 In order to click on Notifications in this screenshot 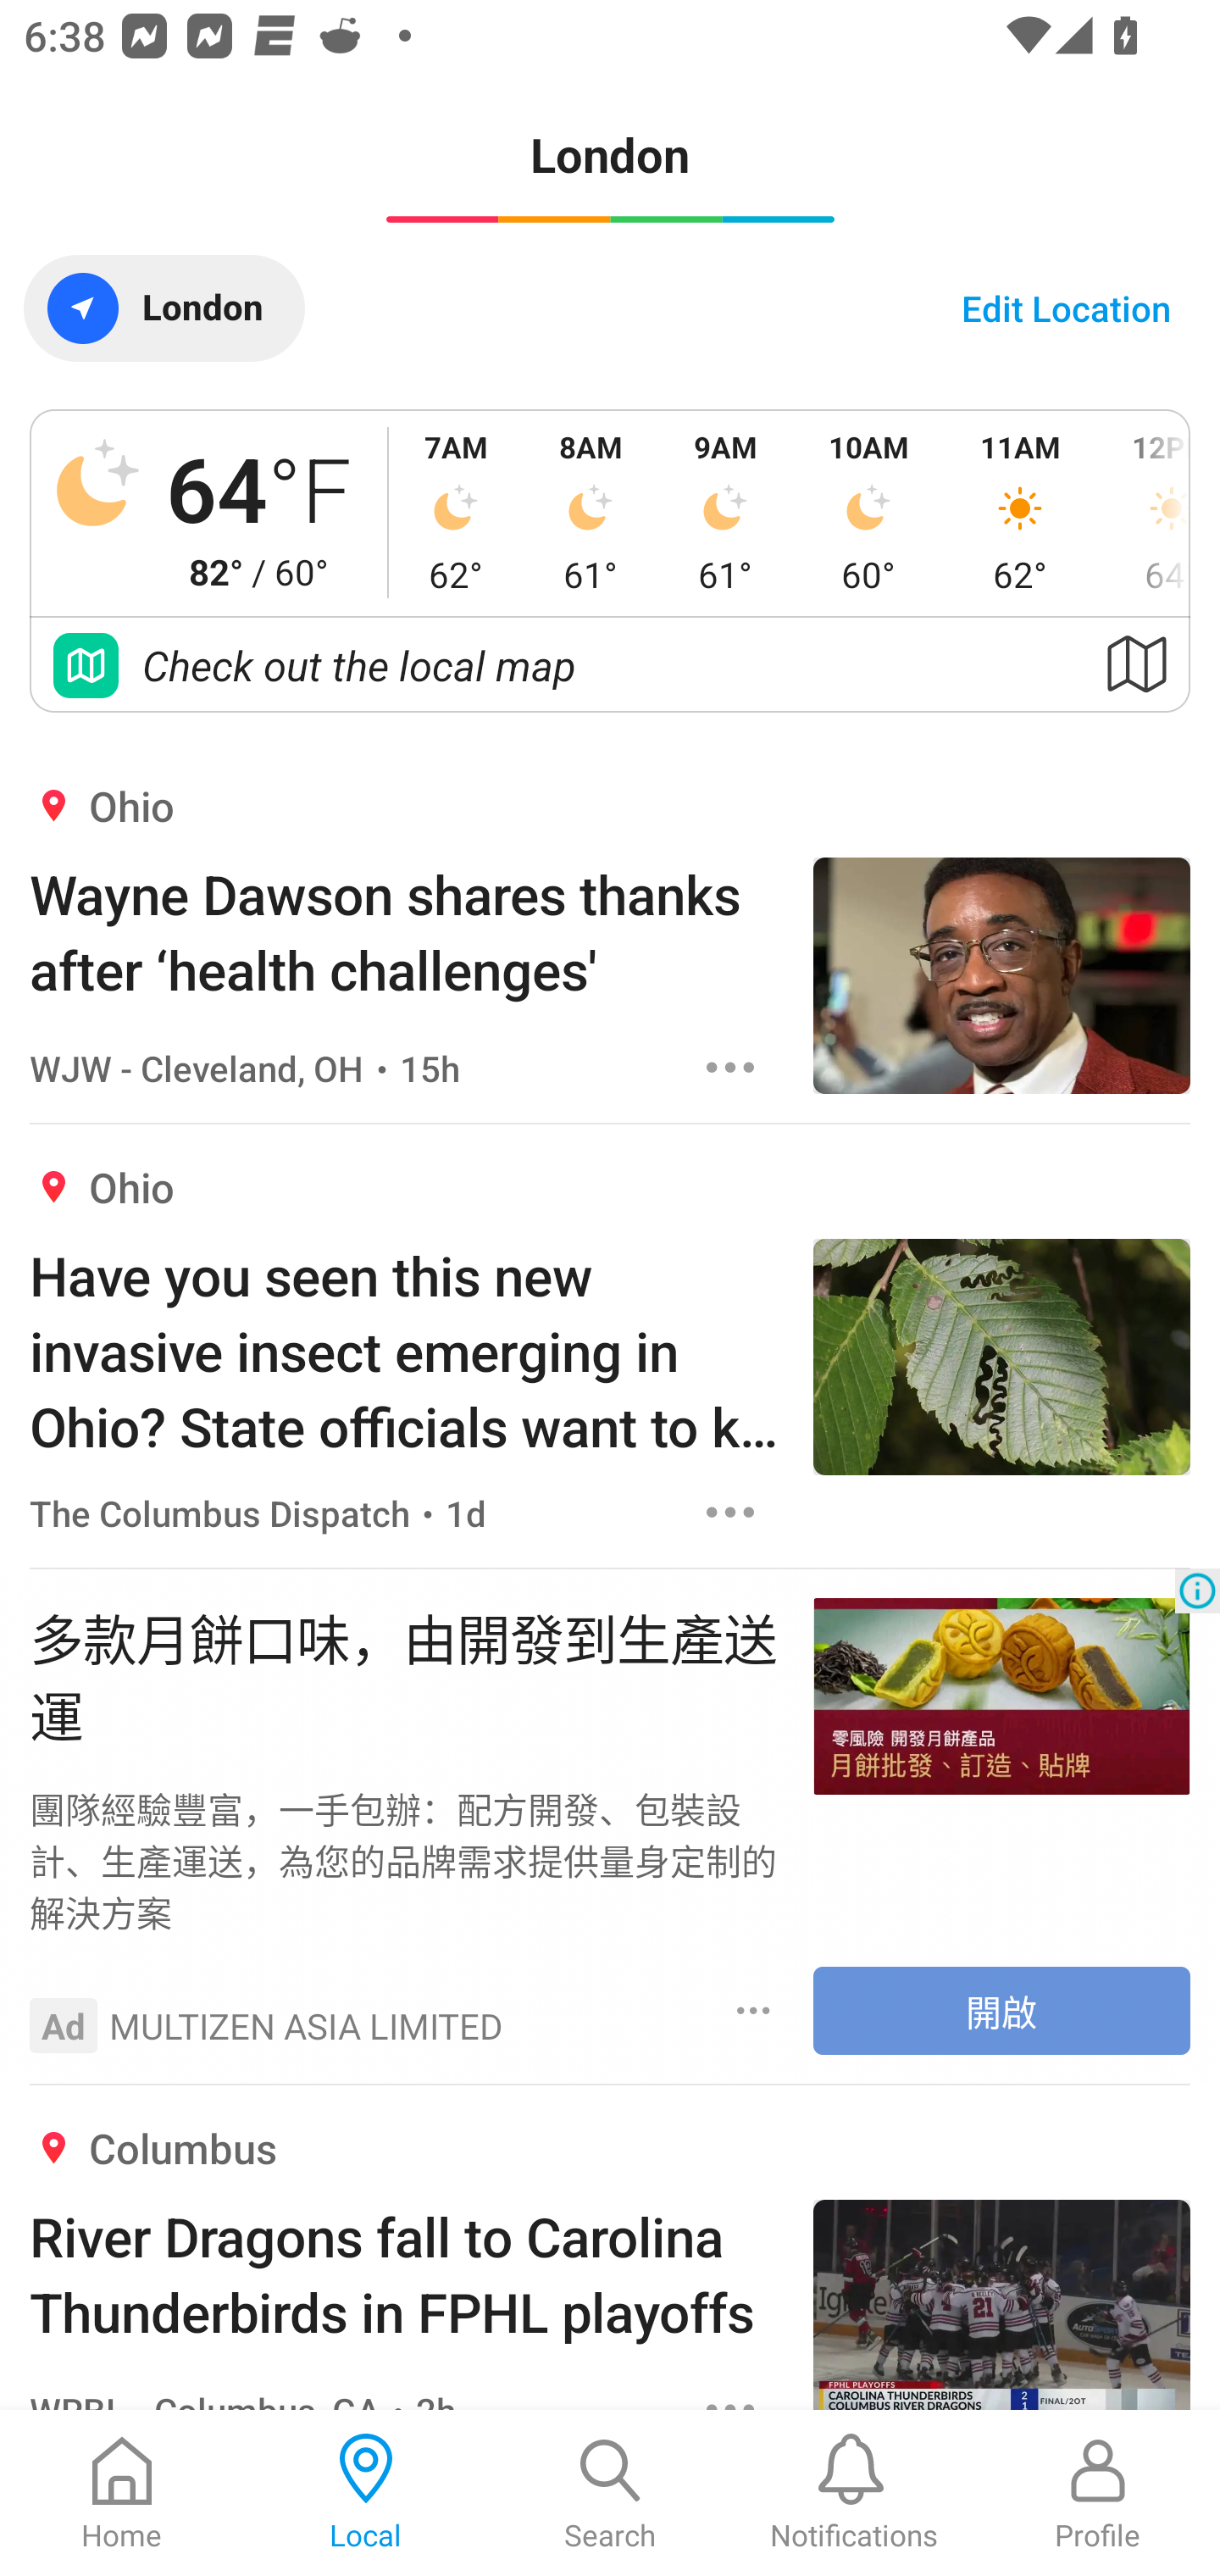, I will do `click(854, 2493)`.